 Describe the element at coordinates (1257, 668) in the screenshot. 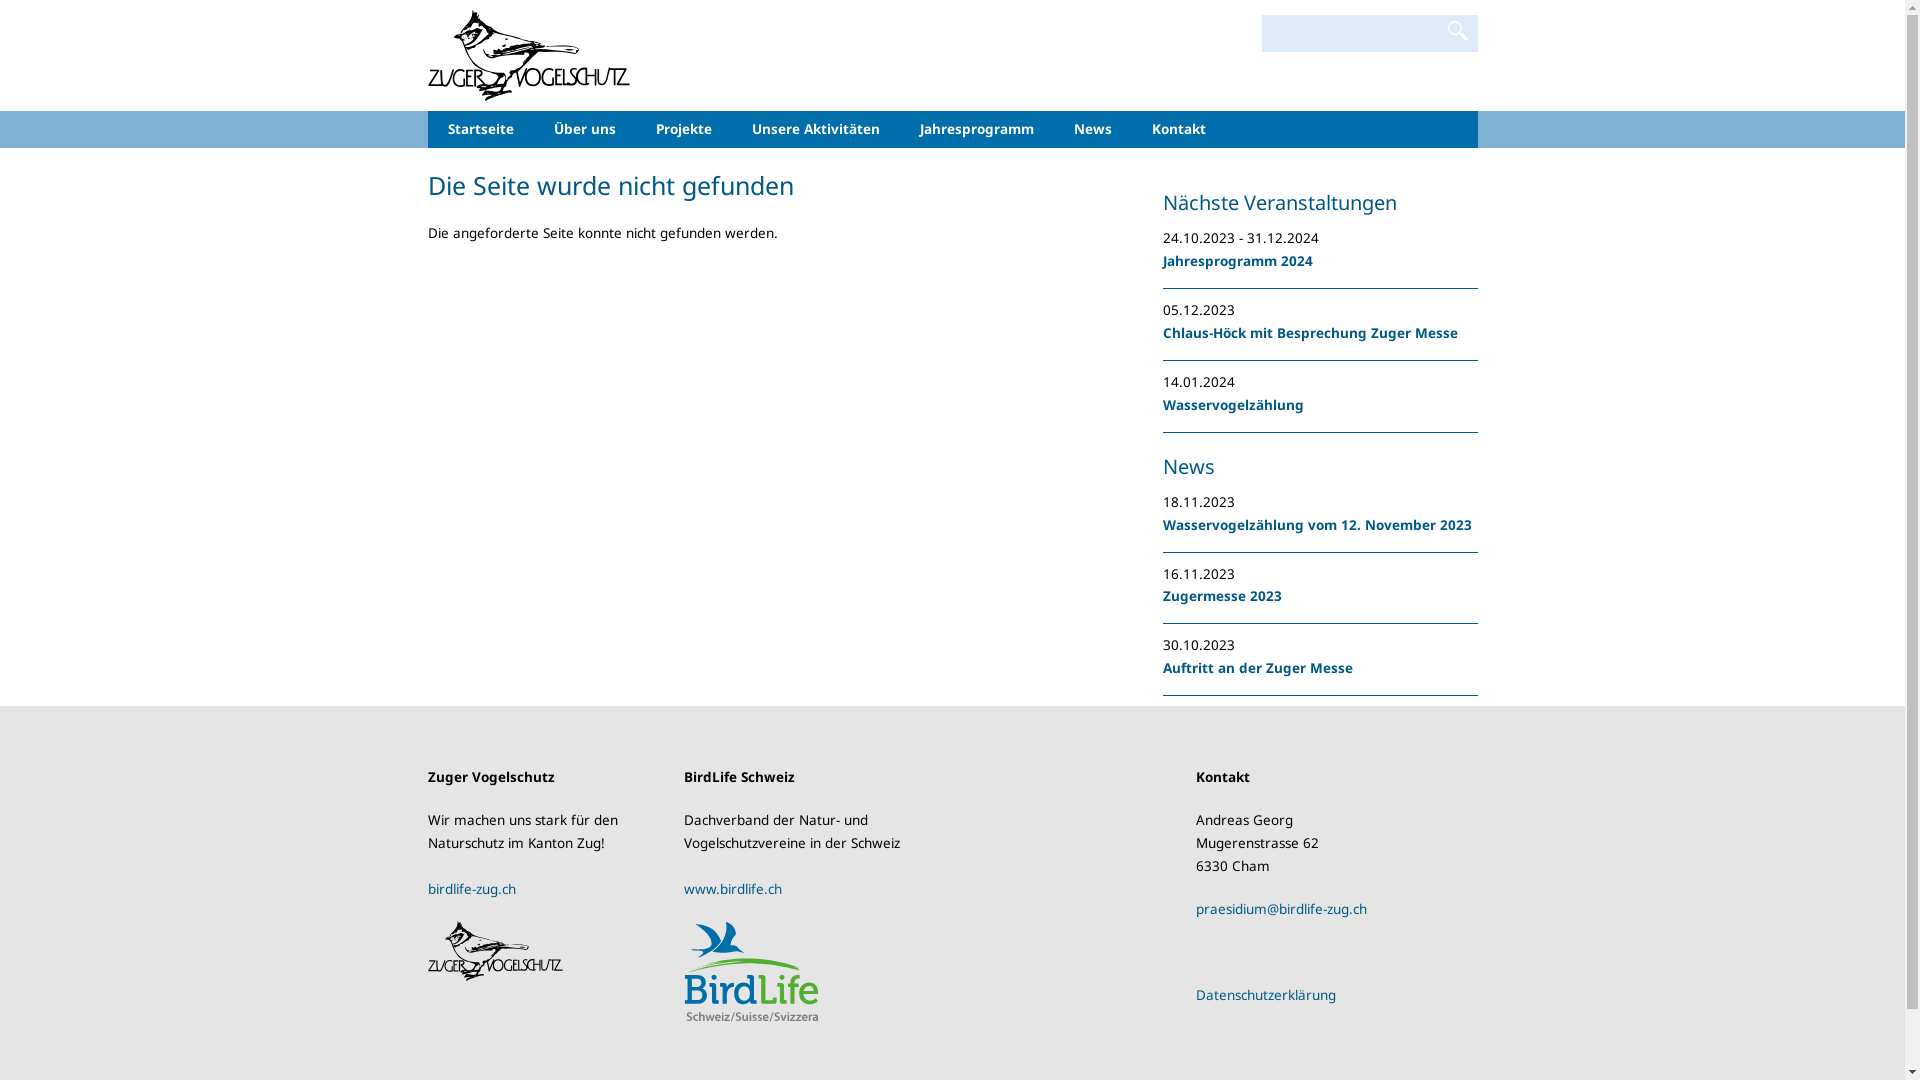

I see `Auftritt an der Zuger Messe` at that location.